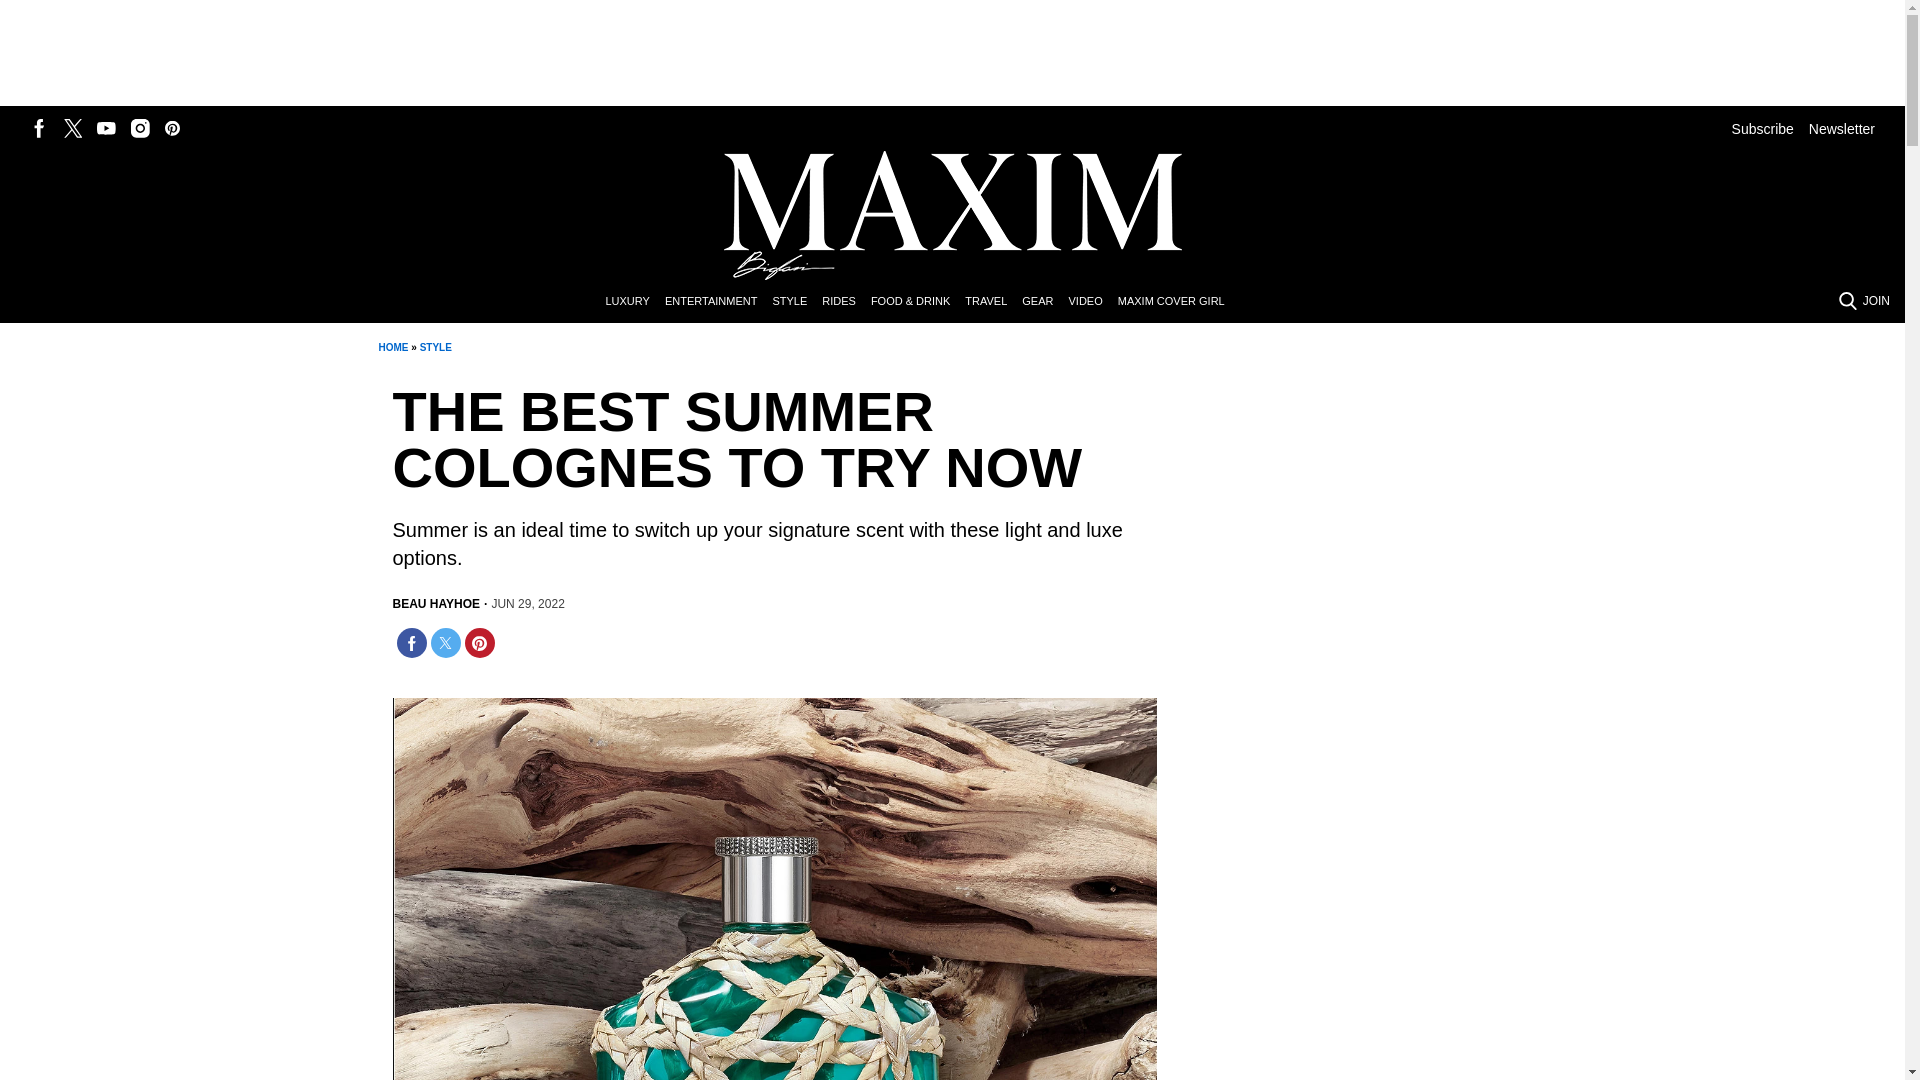 Image resolution: width=1920 pixels, height=1080 pixels. What do you see at coordinates (445, 642) in the screenshot?
I see `Share on Twitter` at bounding box center [445, 642].